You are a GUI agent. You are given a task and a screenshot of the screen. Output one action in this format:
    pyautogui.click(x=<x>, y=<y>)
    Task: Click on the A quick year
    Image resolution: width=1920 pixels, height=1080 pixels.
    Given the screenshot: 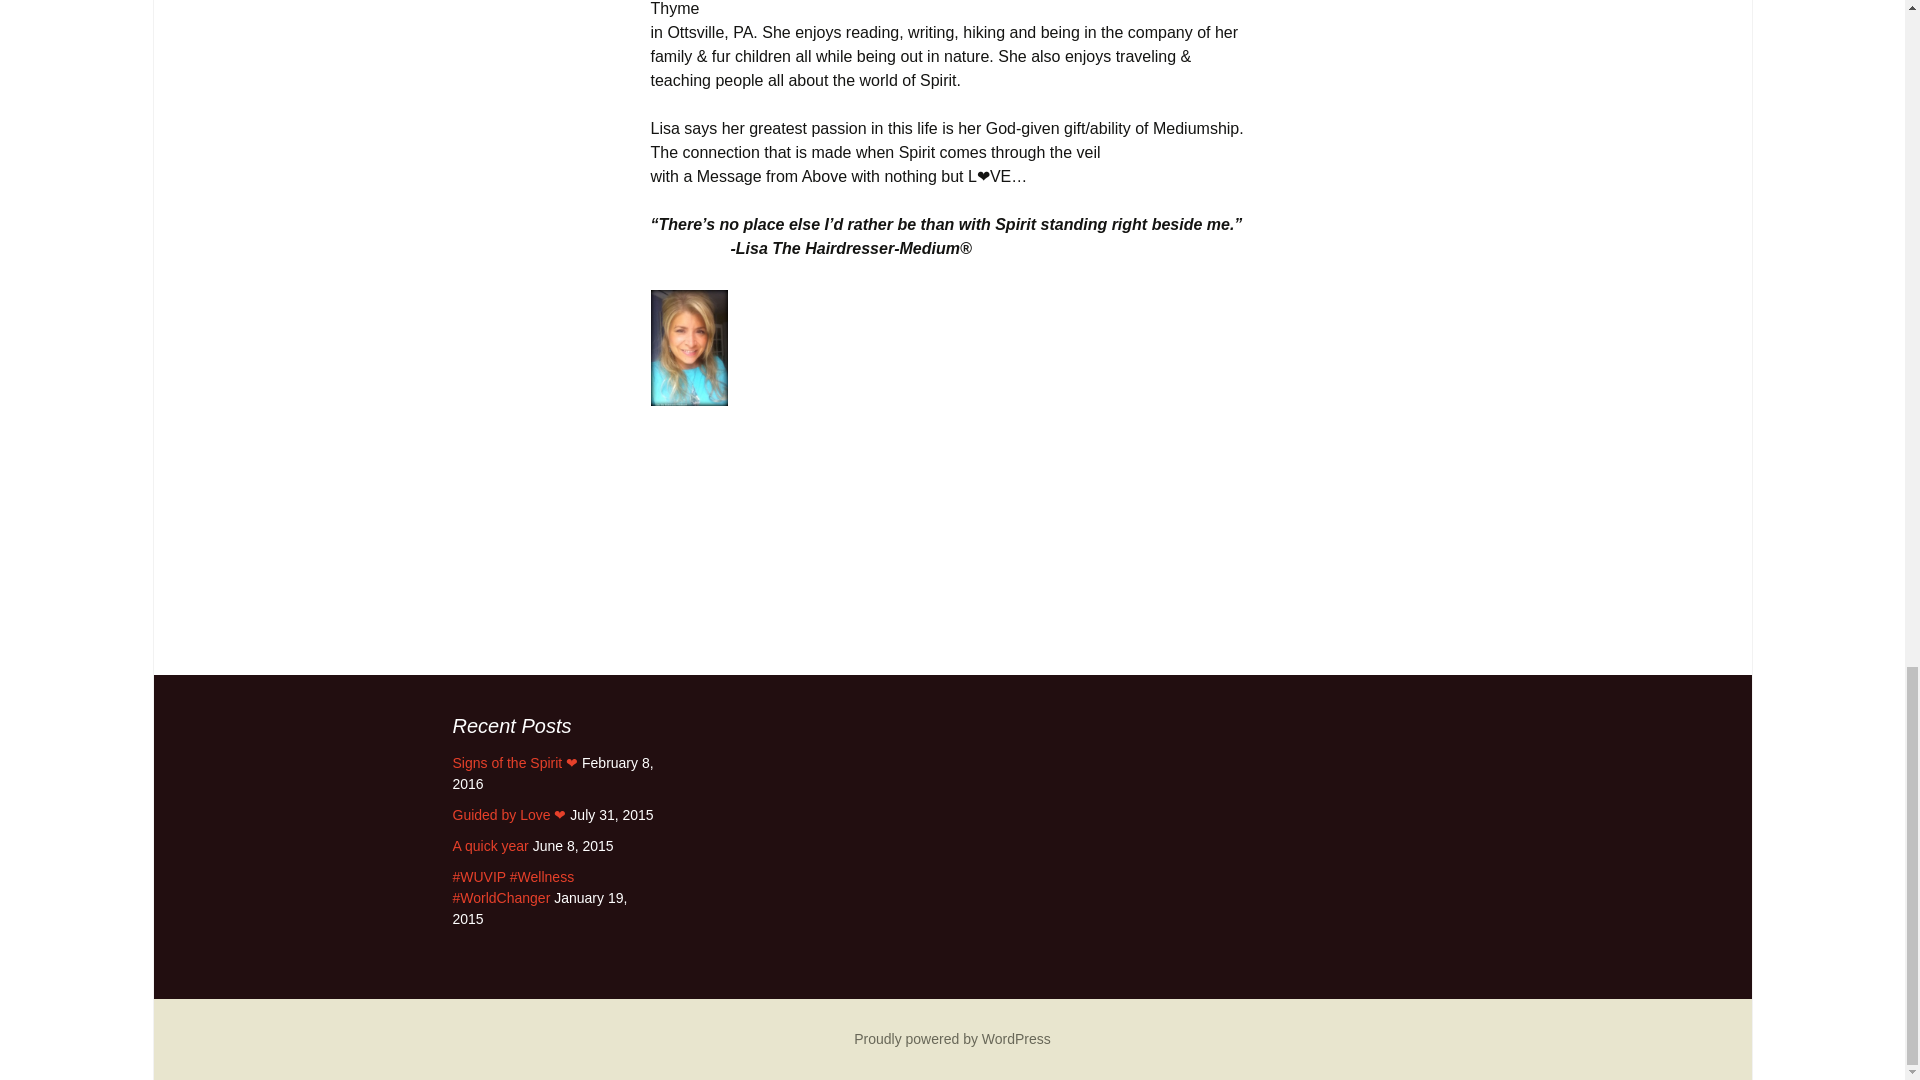 What is the action you would take?
    pyautogui.click(x=490, y=846)
    